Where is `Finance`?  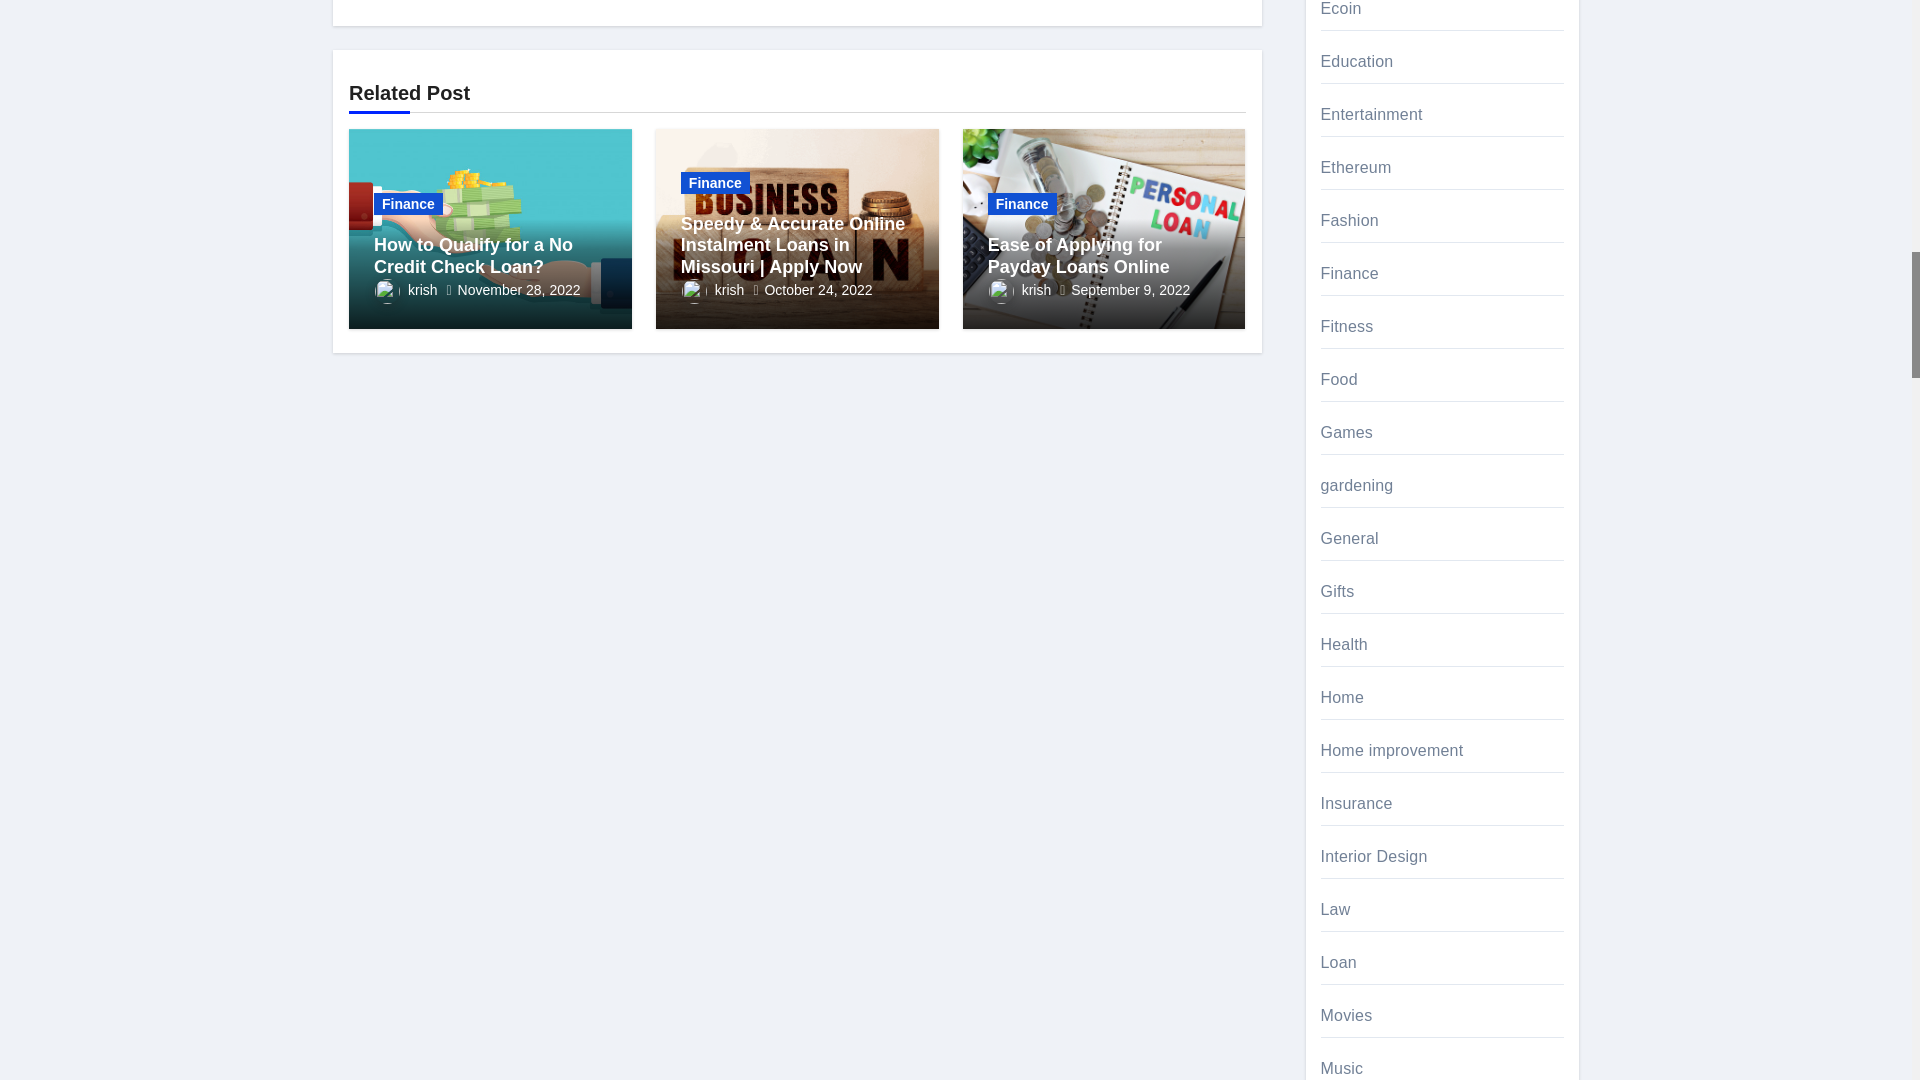 Finance is located at coordinates (408, 204).